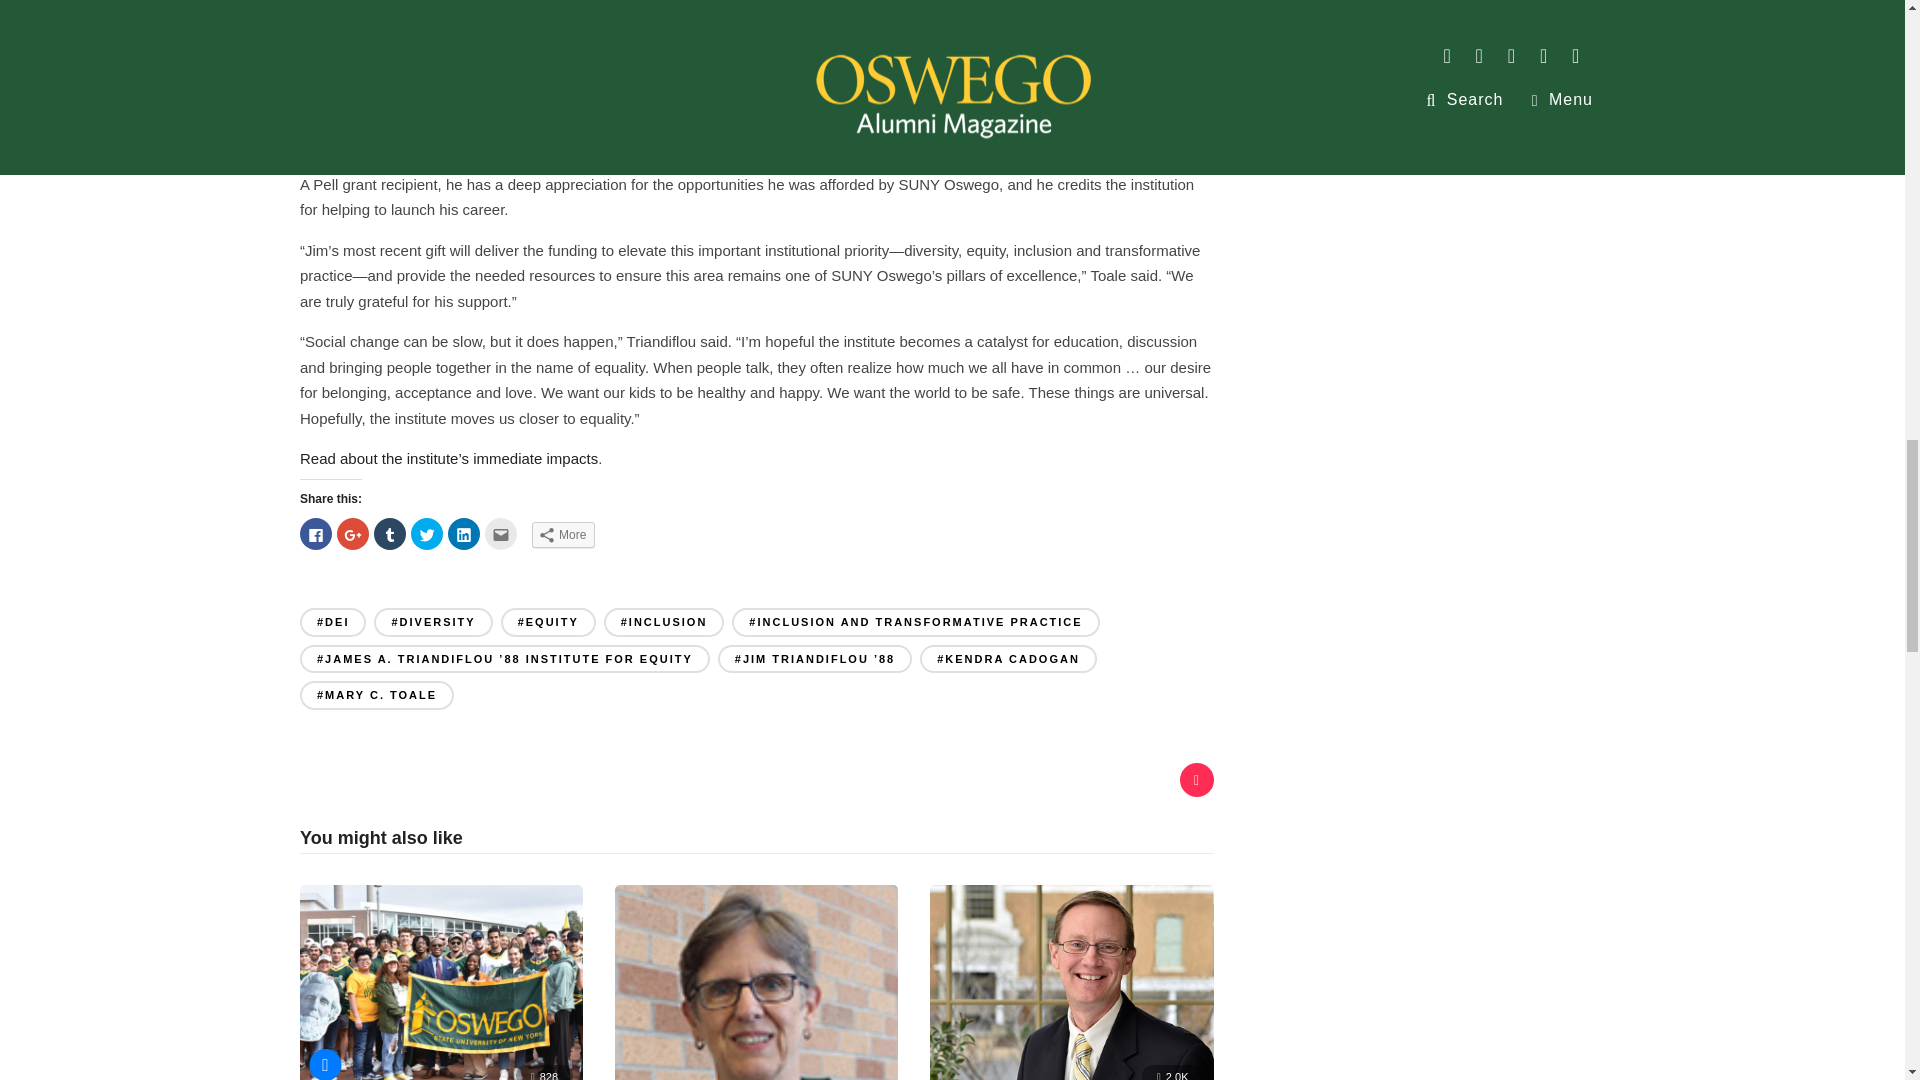 The height and width of the screenshot is (1080, 1920). Describe the element at coordinates (390, 534) in the screenshot. I see `Click to share on Tumblr` at that location.